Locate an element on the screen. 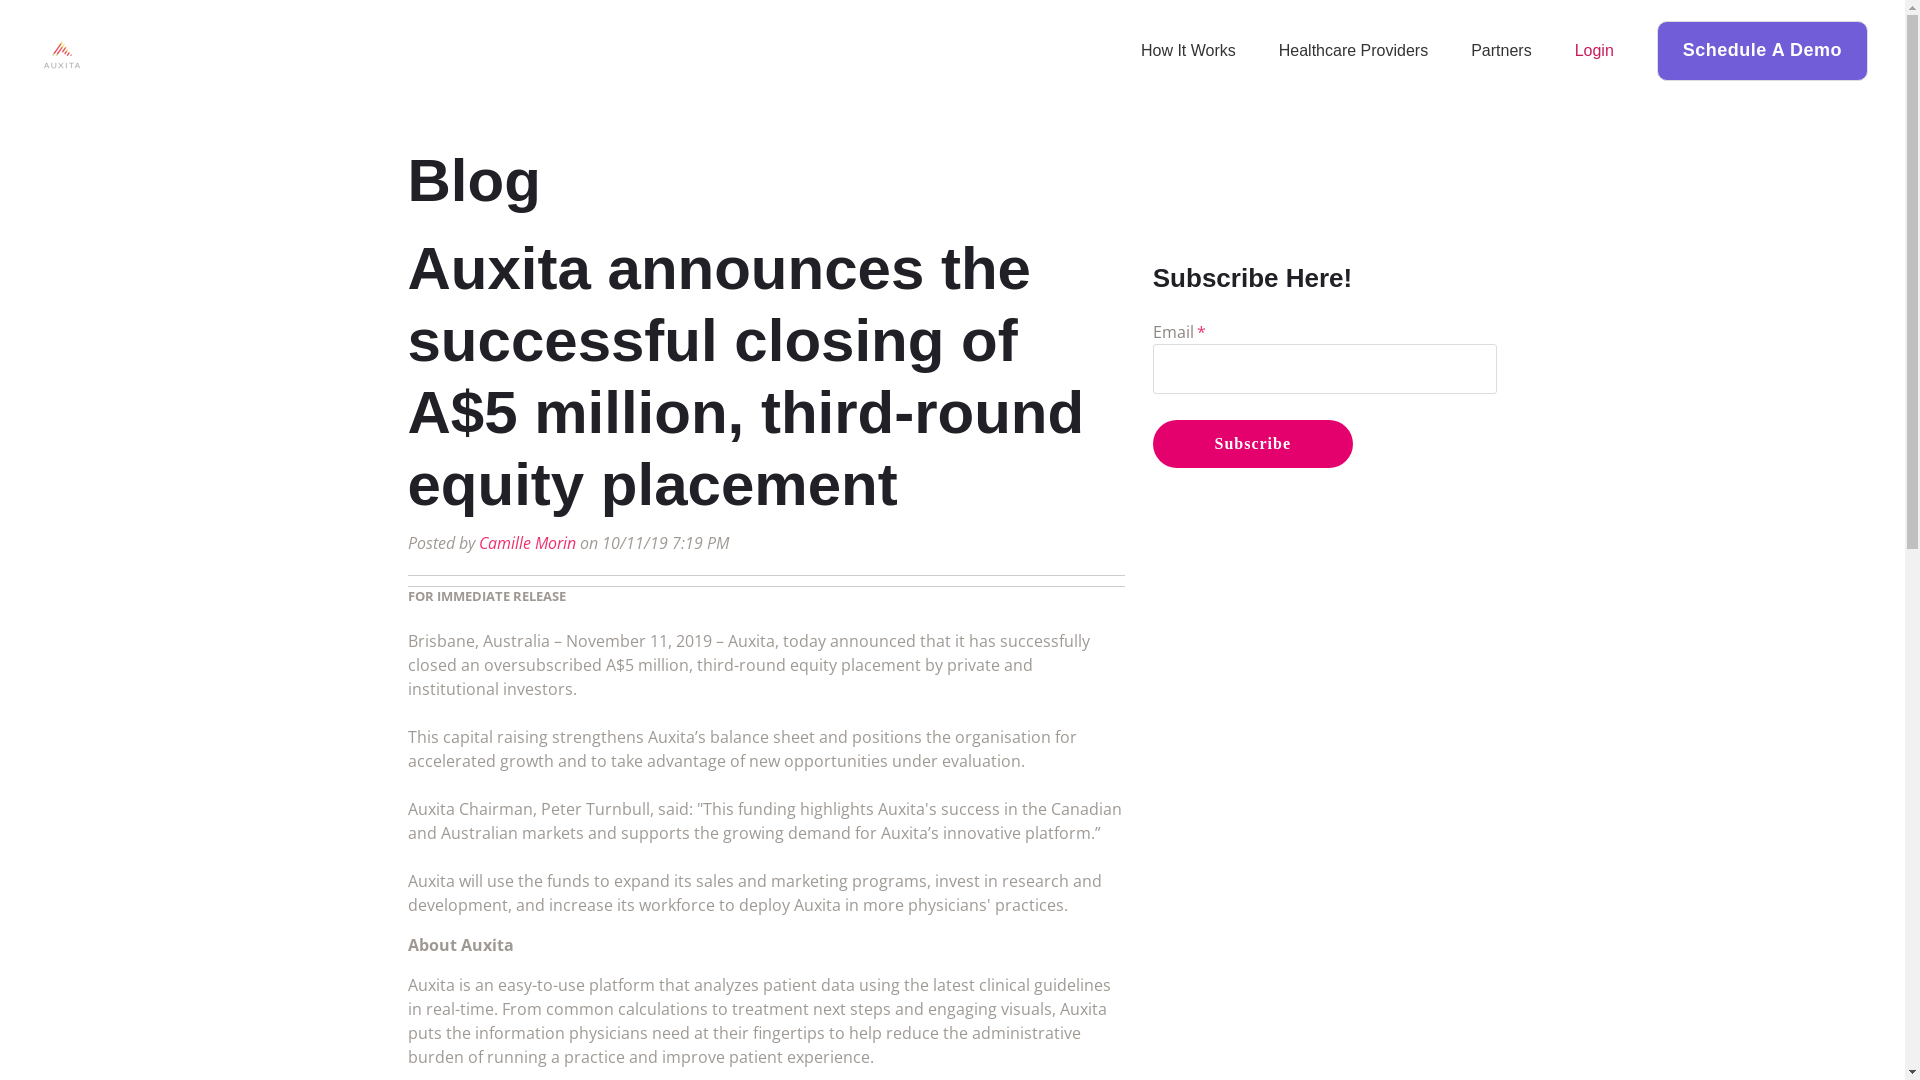 The height and width of the screenshot is (1080, 1920). Partners is located at coordinates (1501, 50).